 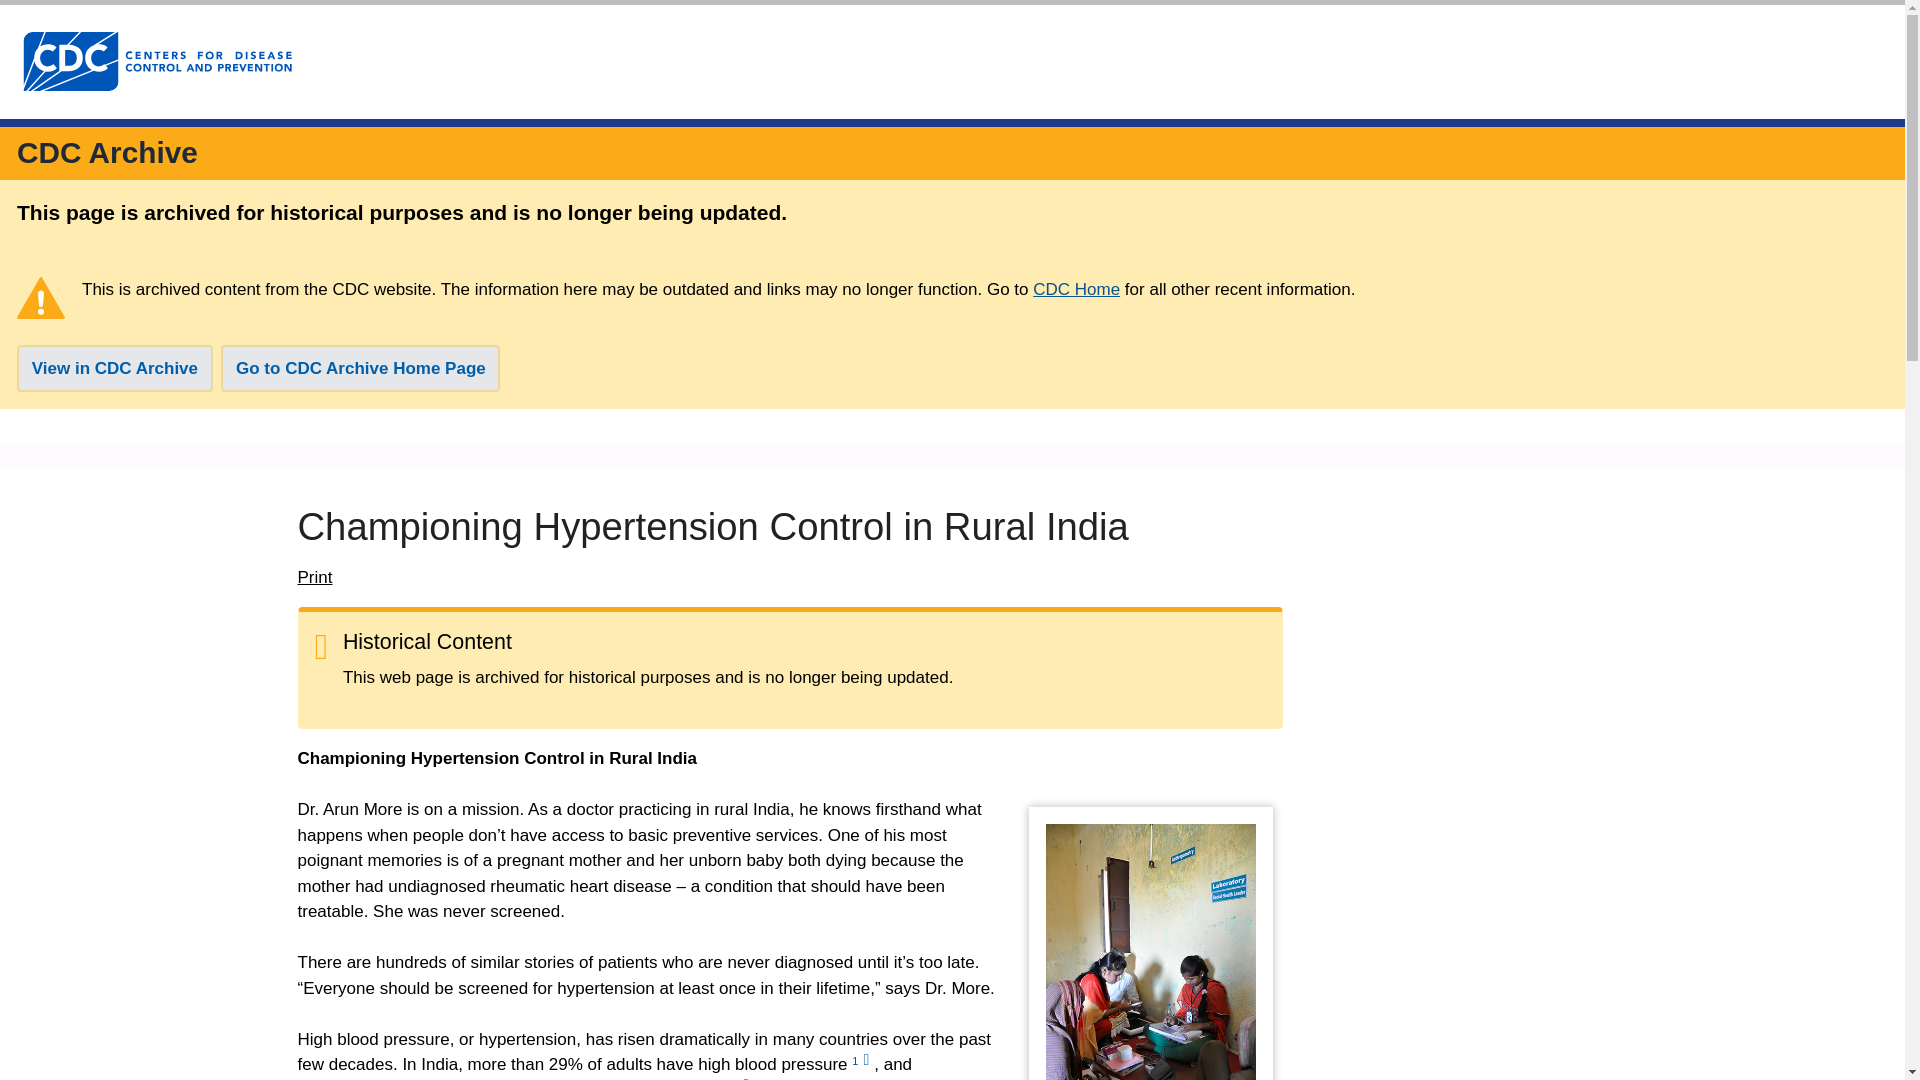 I want to click on CDC Home, so click(x=1076, y=289).